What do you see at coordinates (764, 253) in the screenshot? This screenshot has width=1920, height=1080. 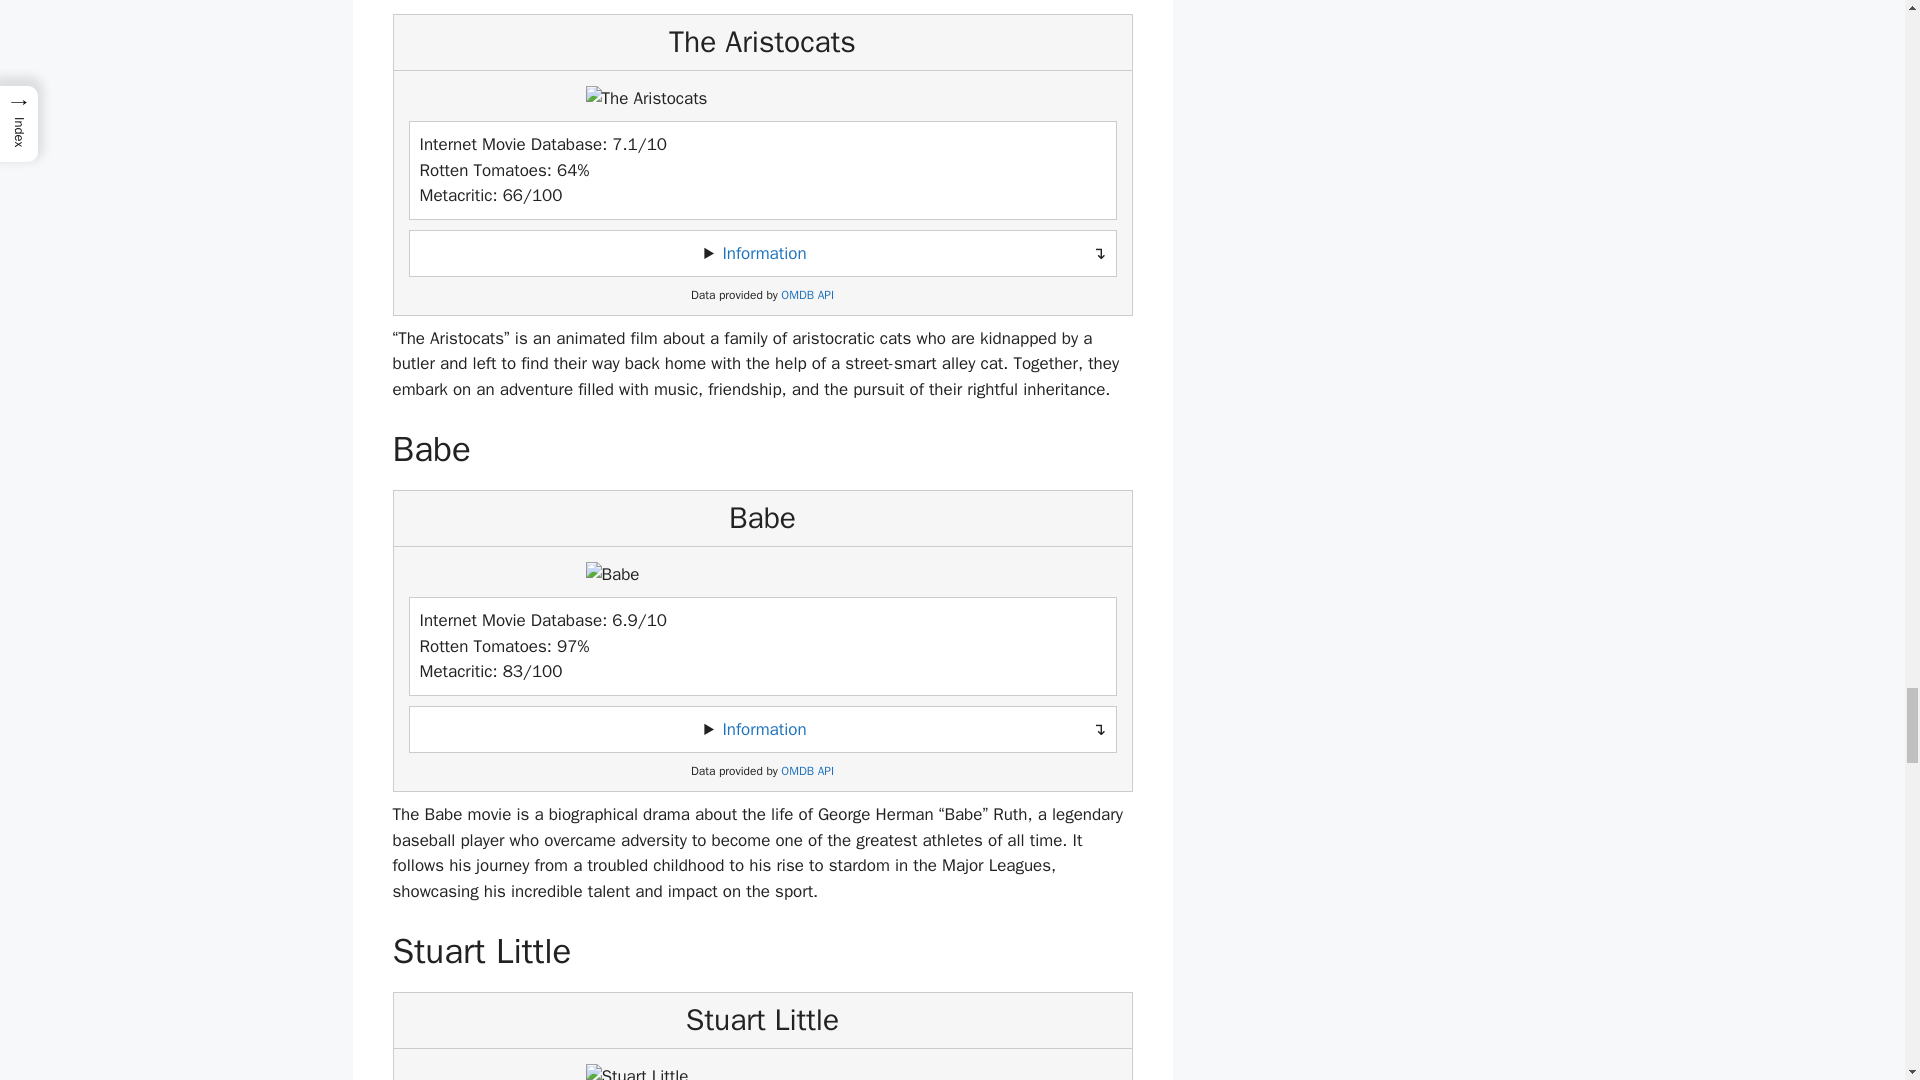 I see `Information` at bounding box center [764, 253].